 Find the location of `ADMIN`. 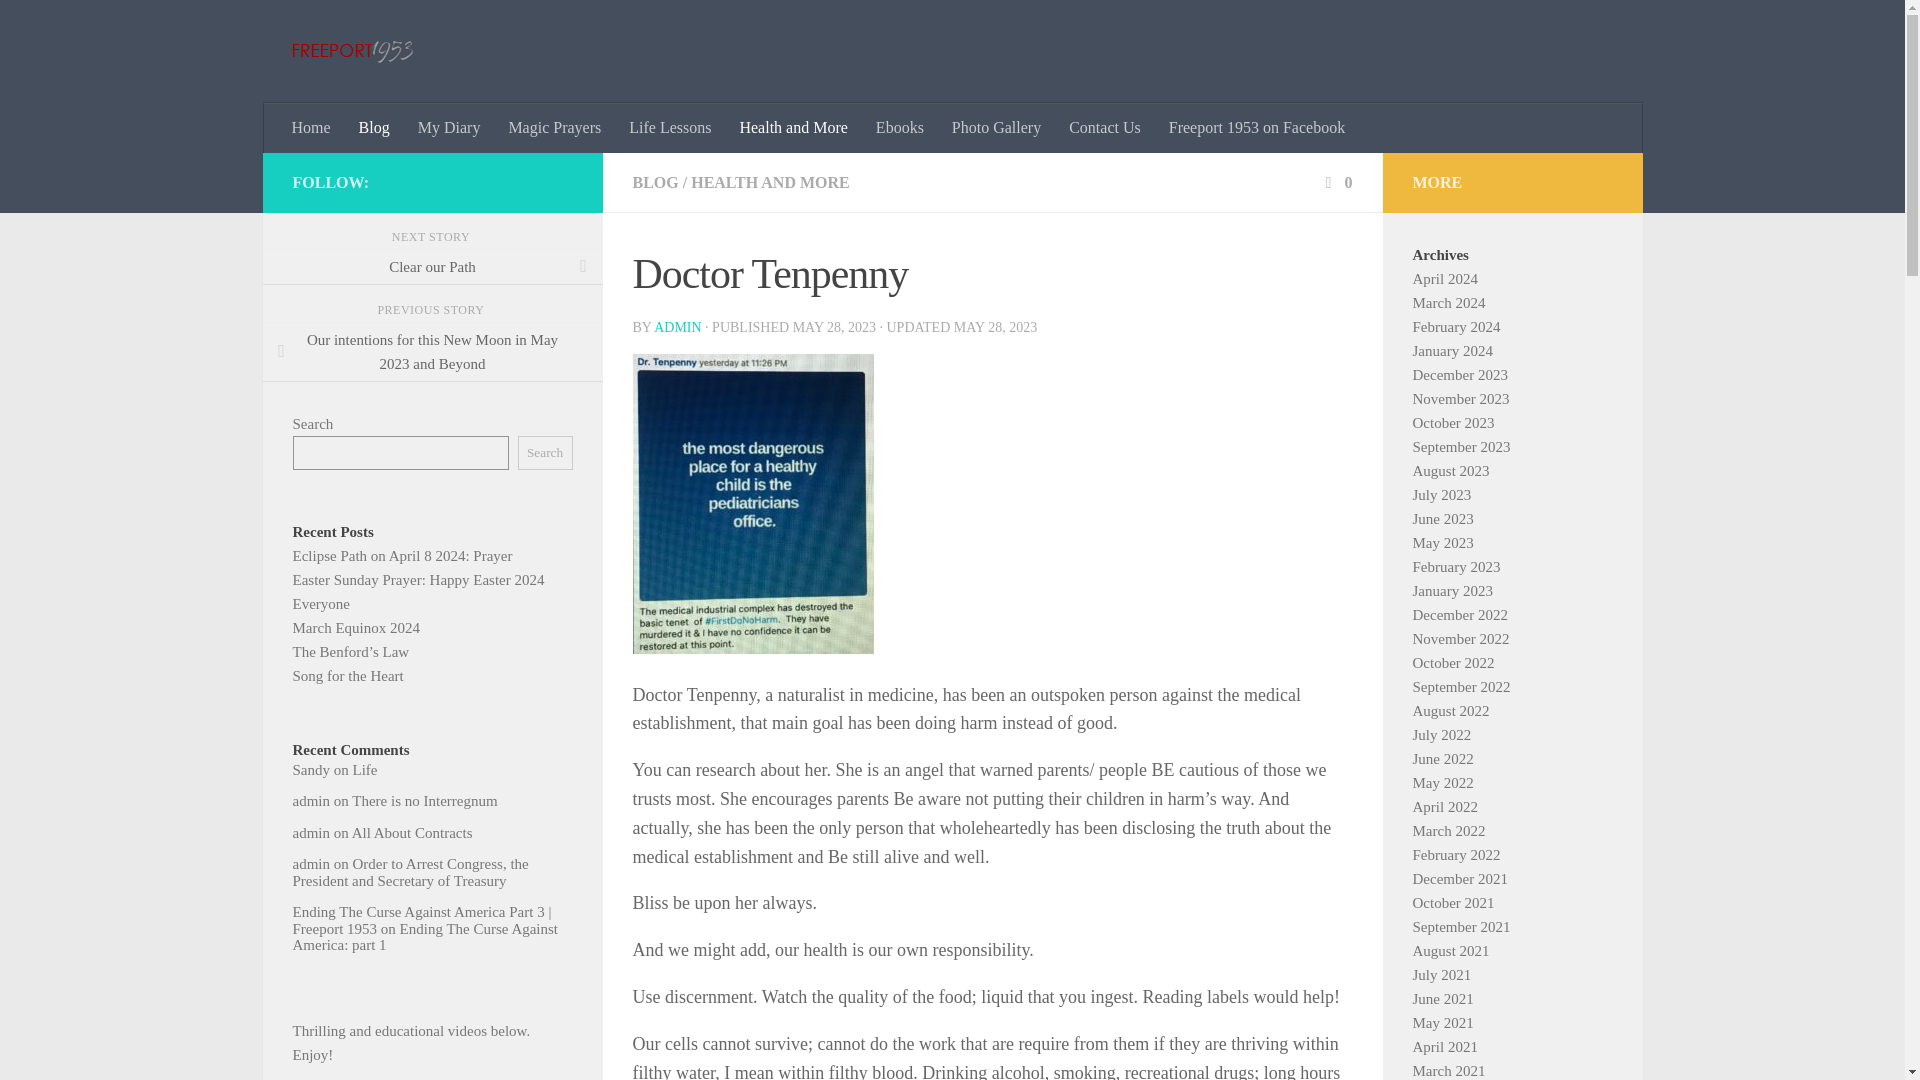

ADMIN is located at coordinates (677, 326).